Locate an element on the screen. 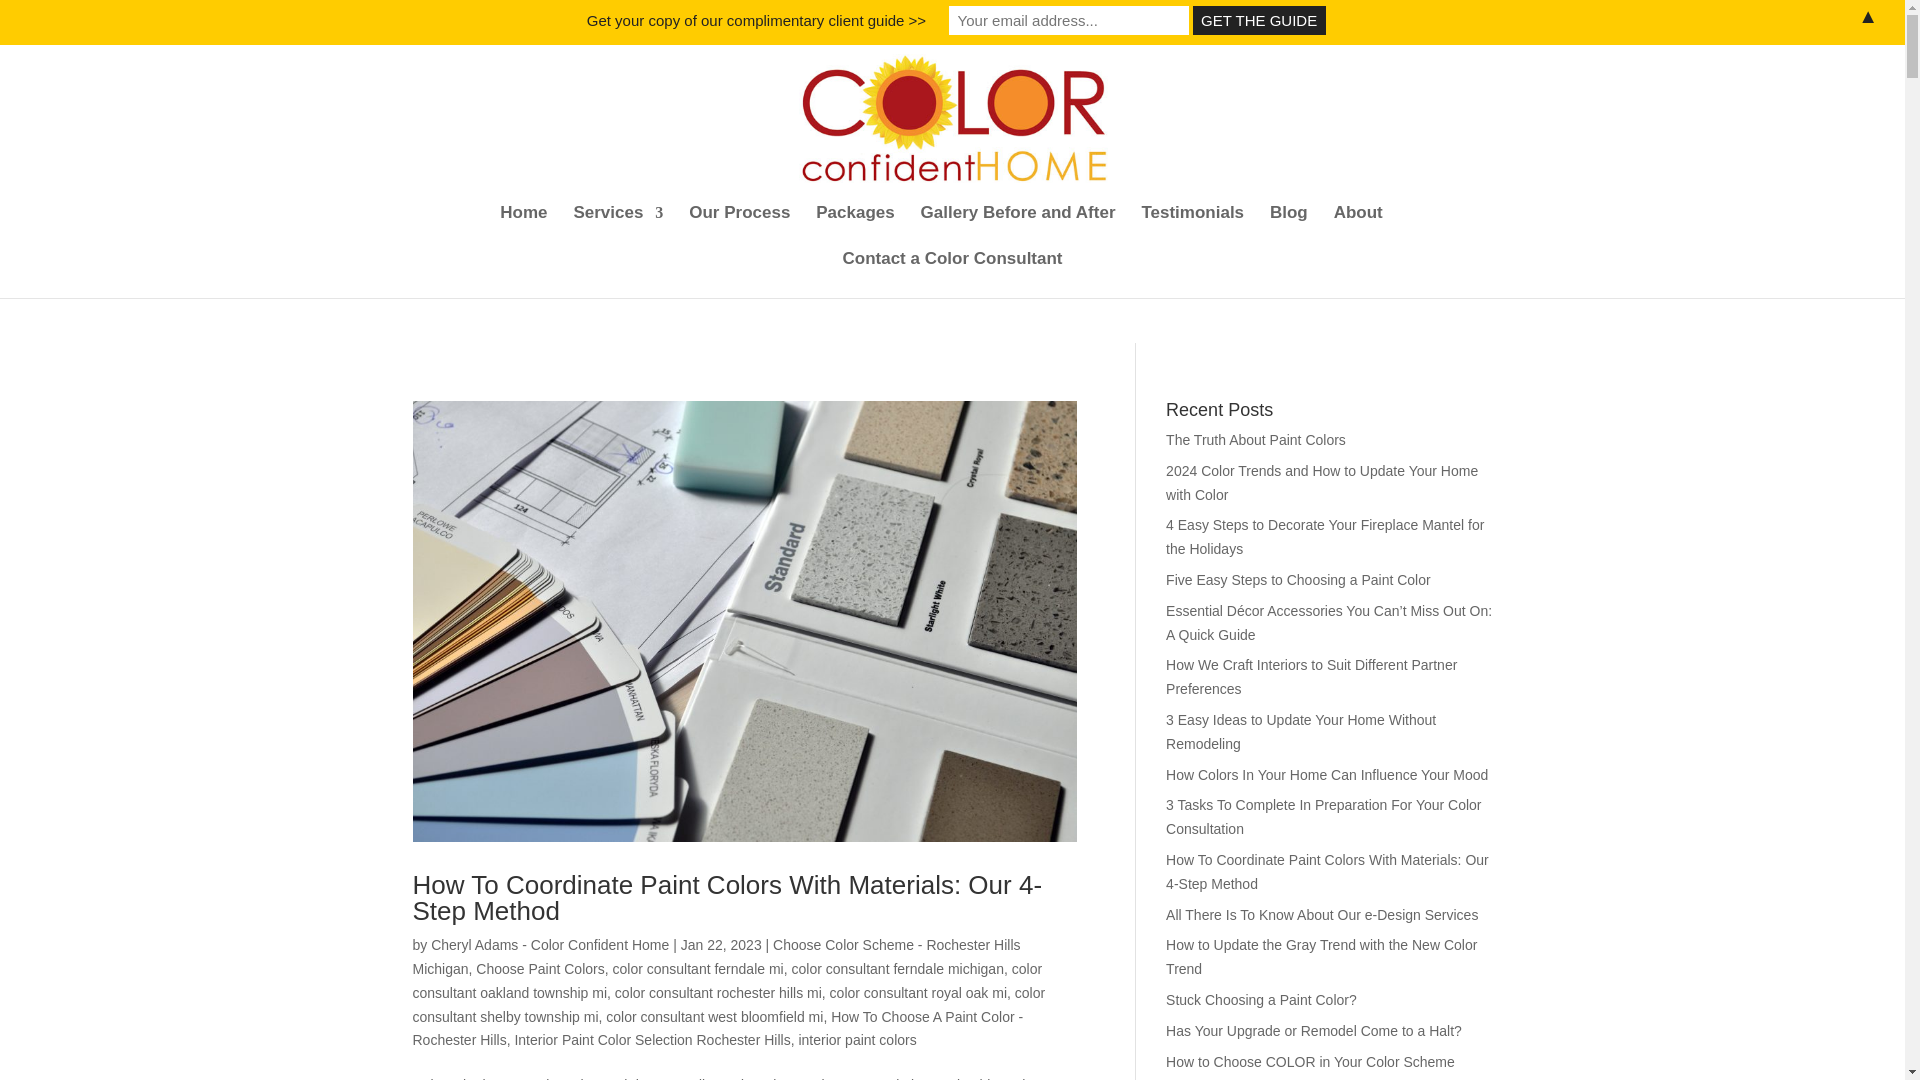 The height and width of the screenshot is (1080, 1920). About is located at coordinates (1358, 228).